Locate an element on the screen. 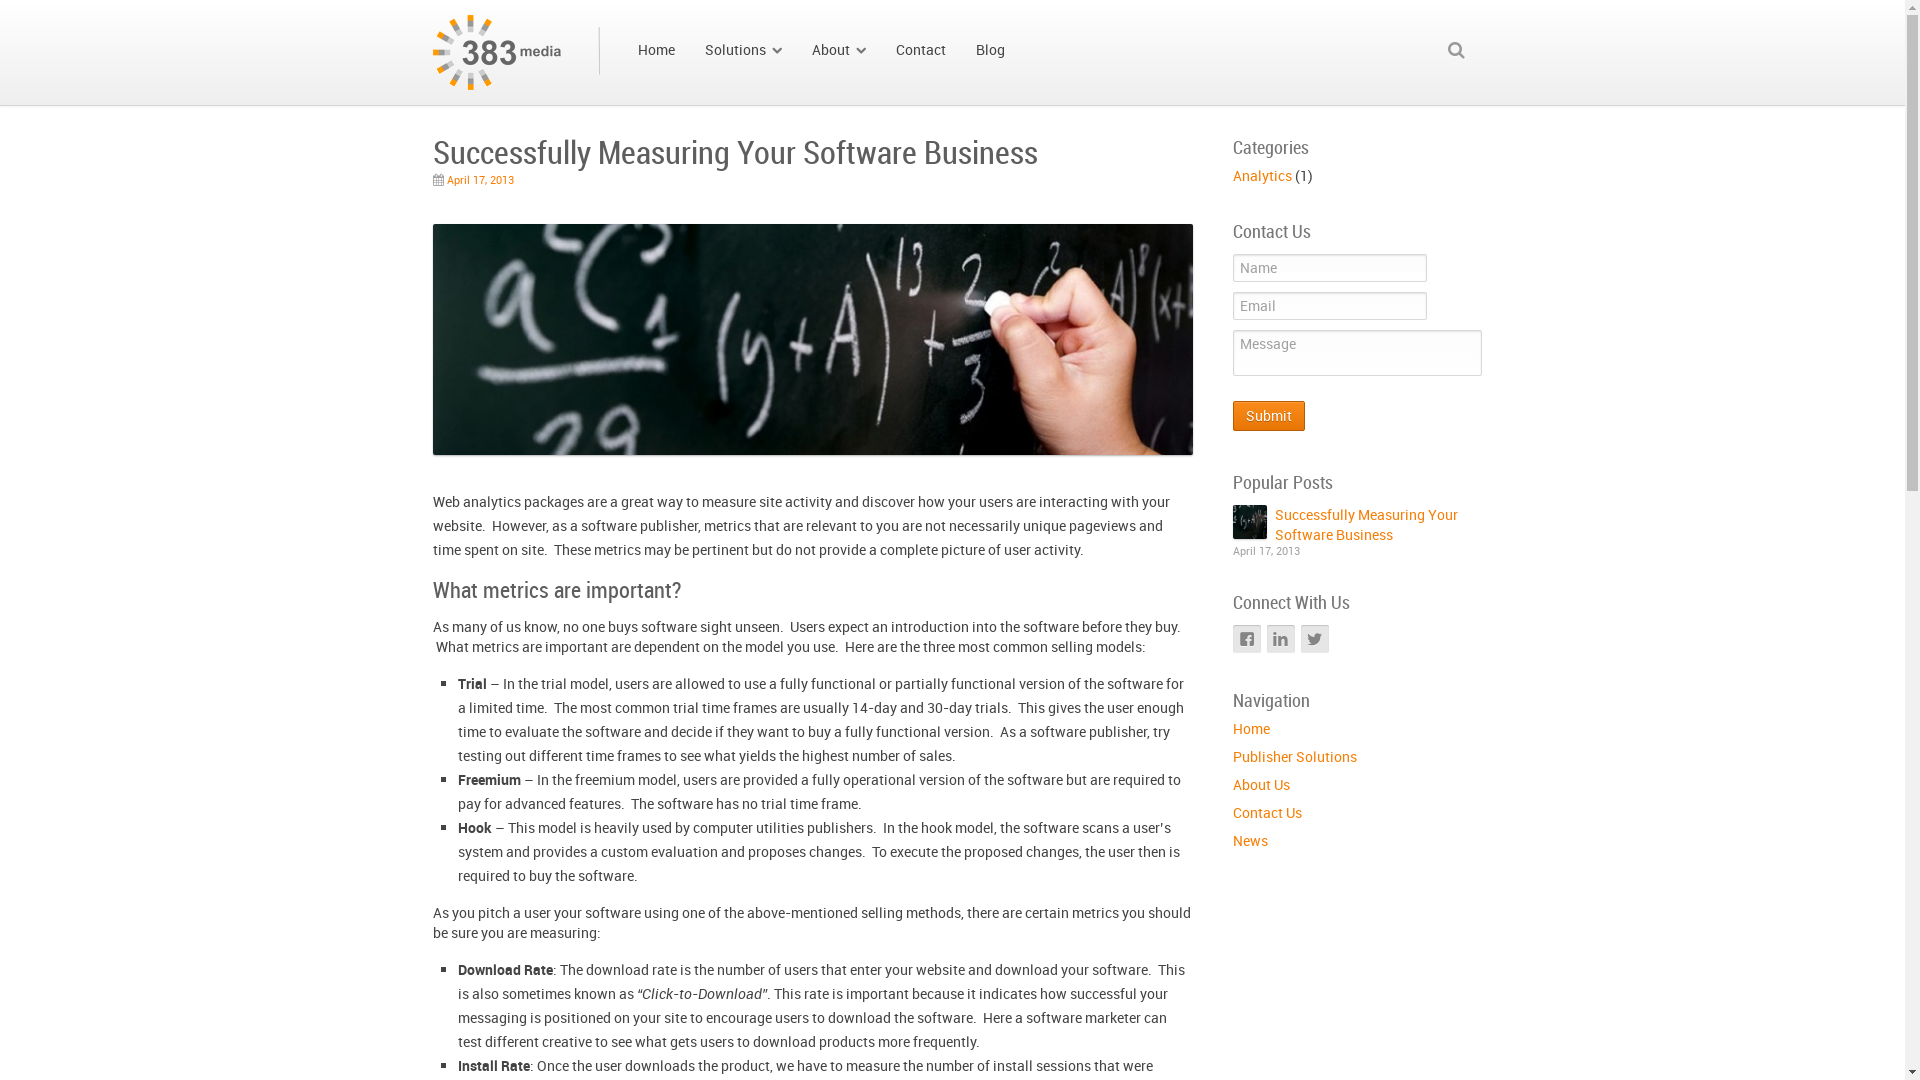  Submit is located at coordinates (1268, 416).